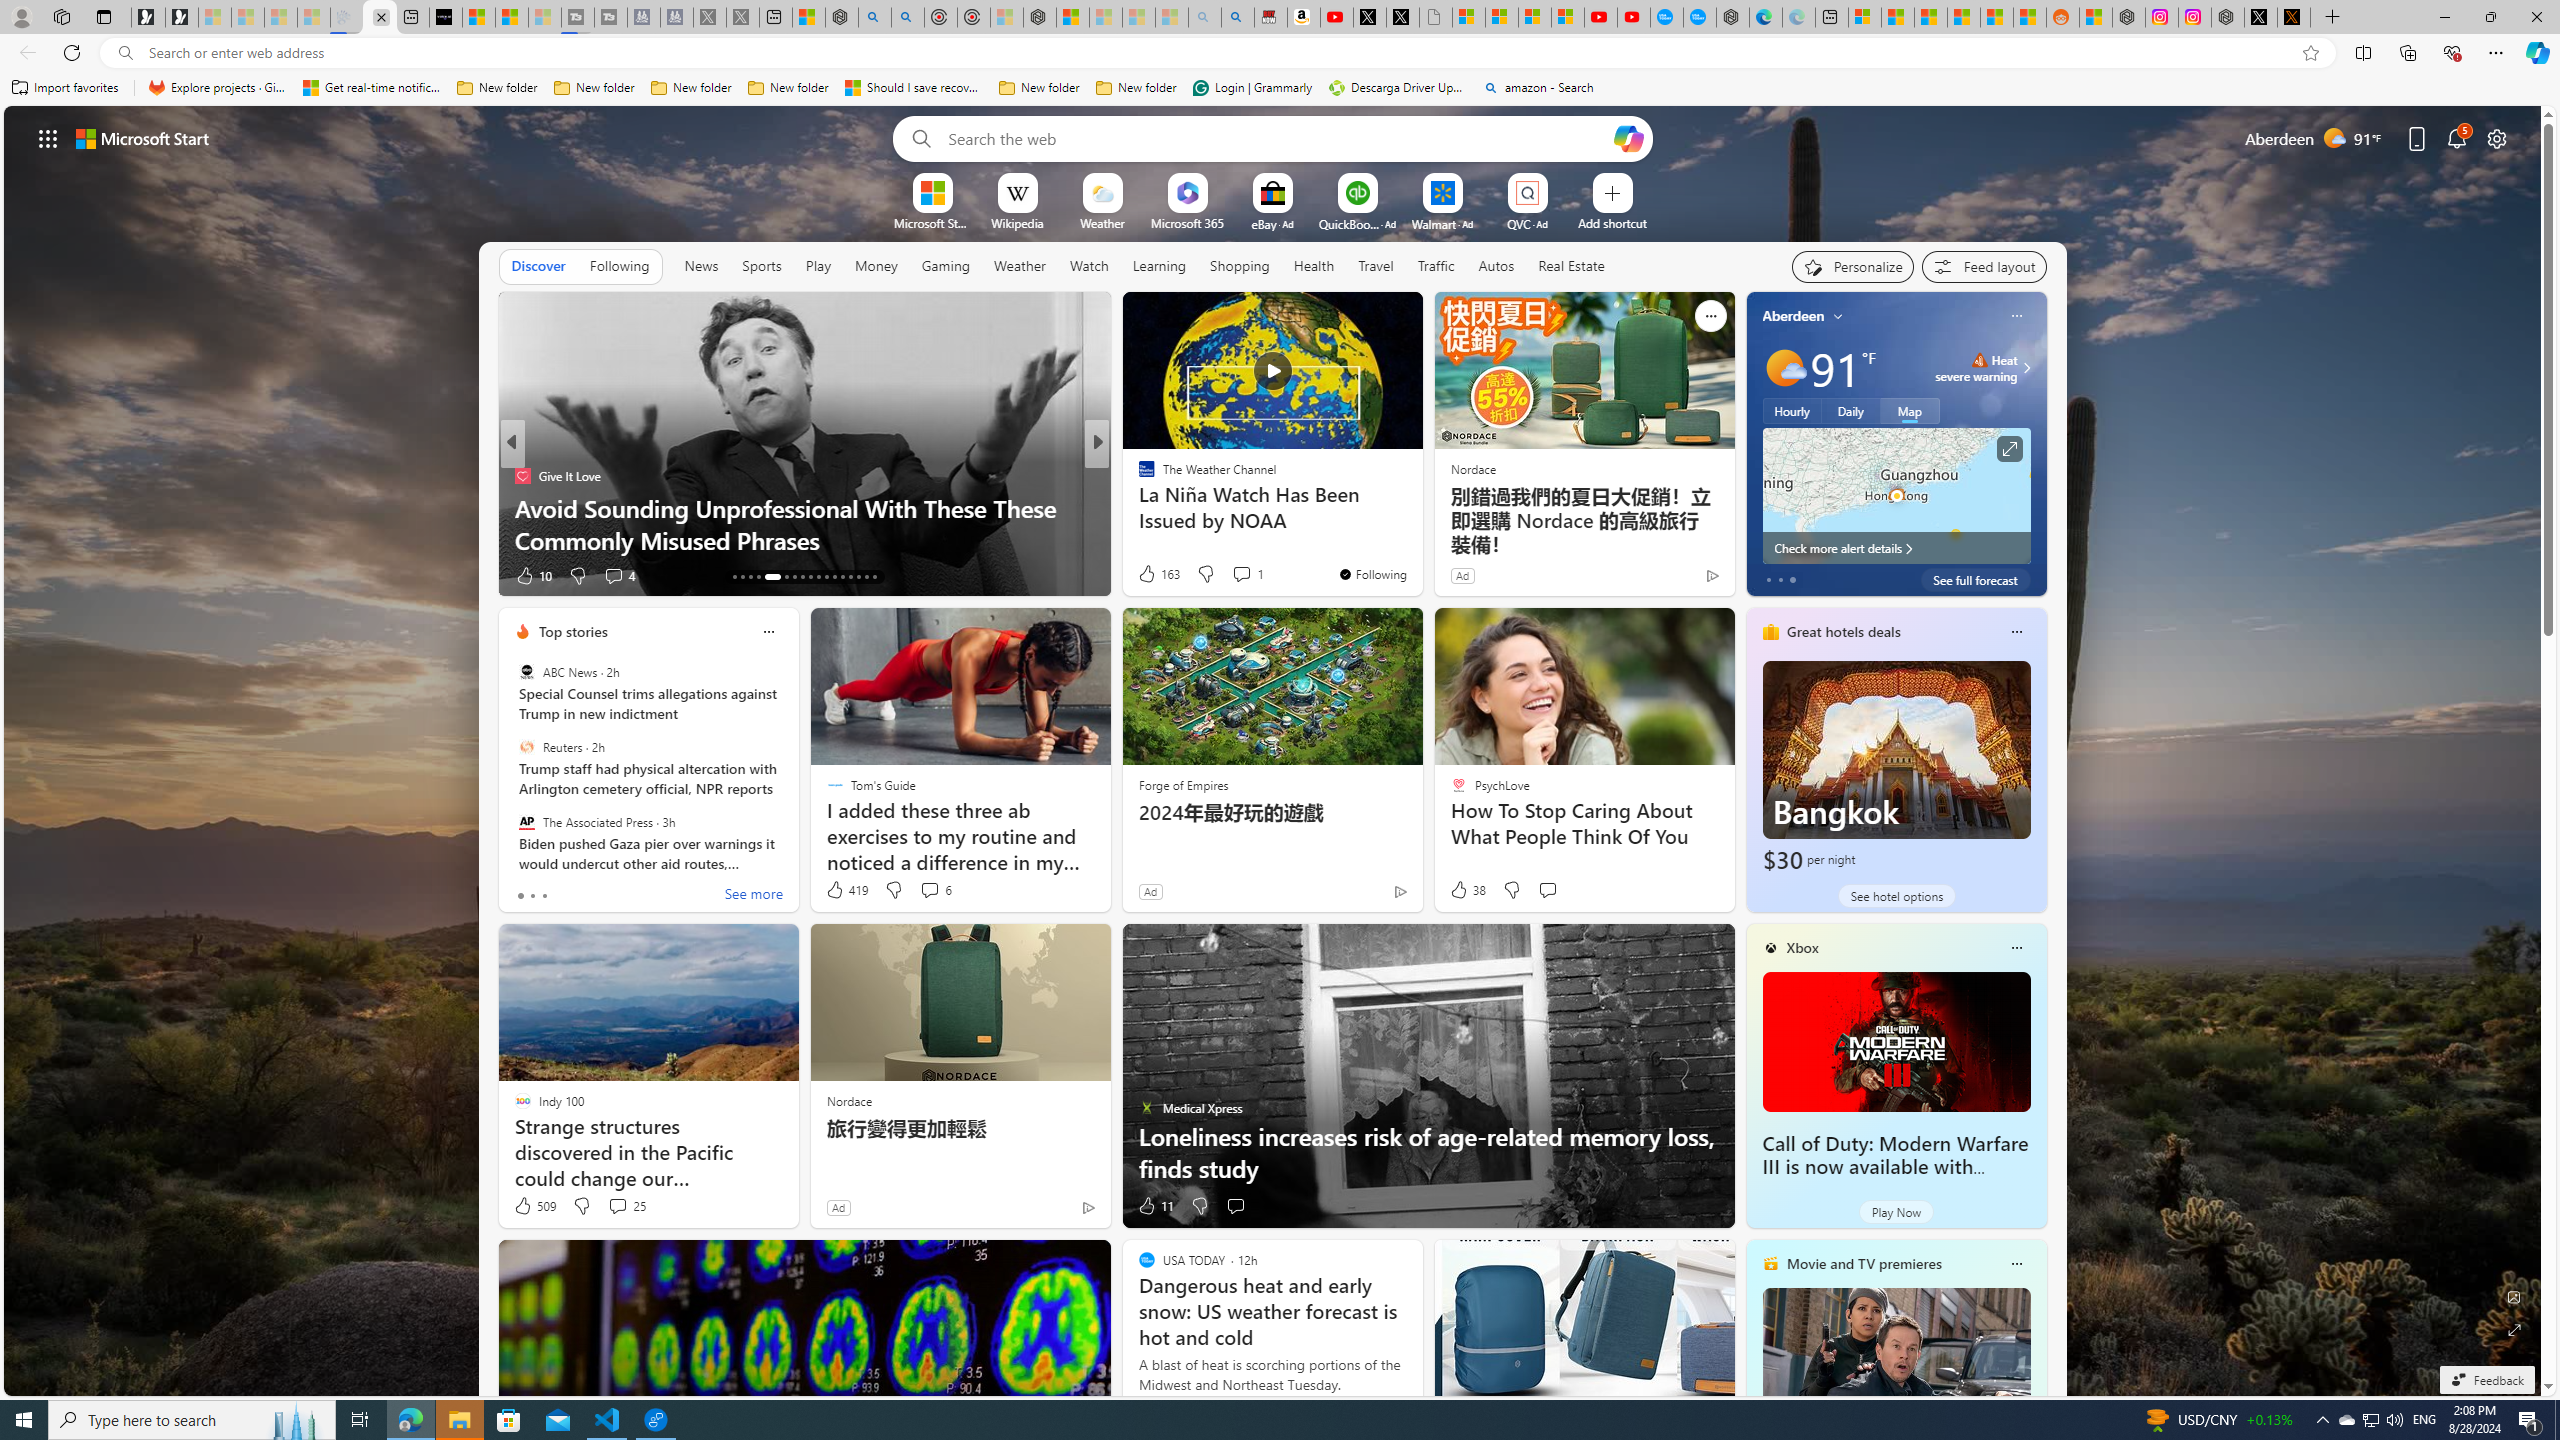 Image resolution: width=2560 pixels, height=1440 pixels. I want to click on AutomationID: tab-50, so click(850, 577).